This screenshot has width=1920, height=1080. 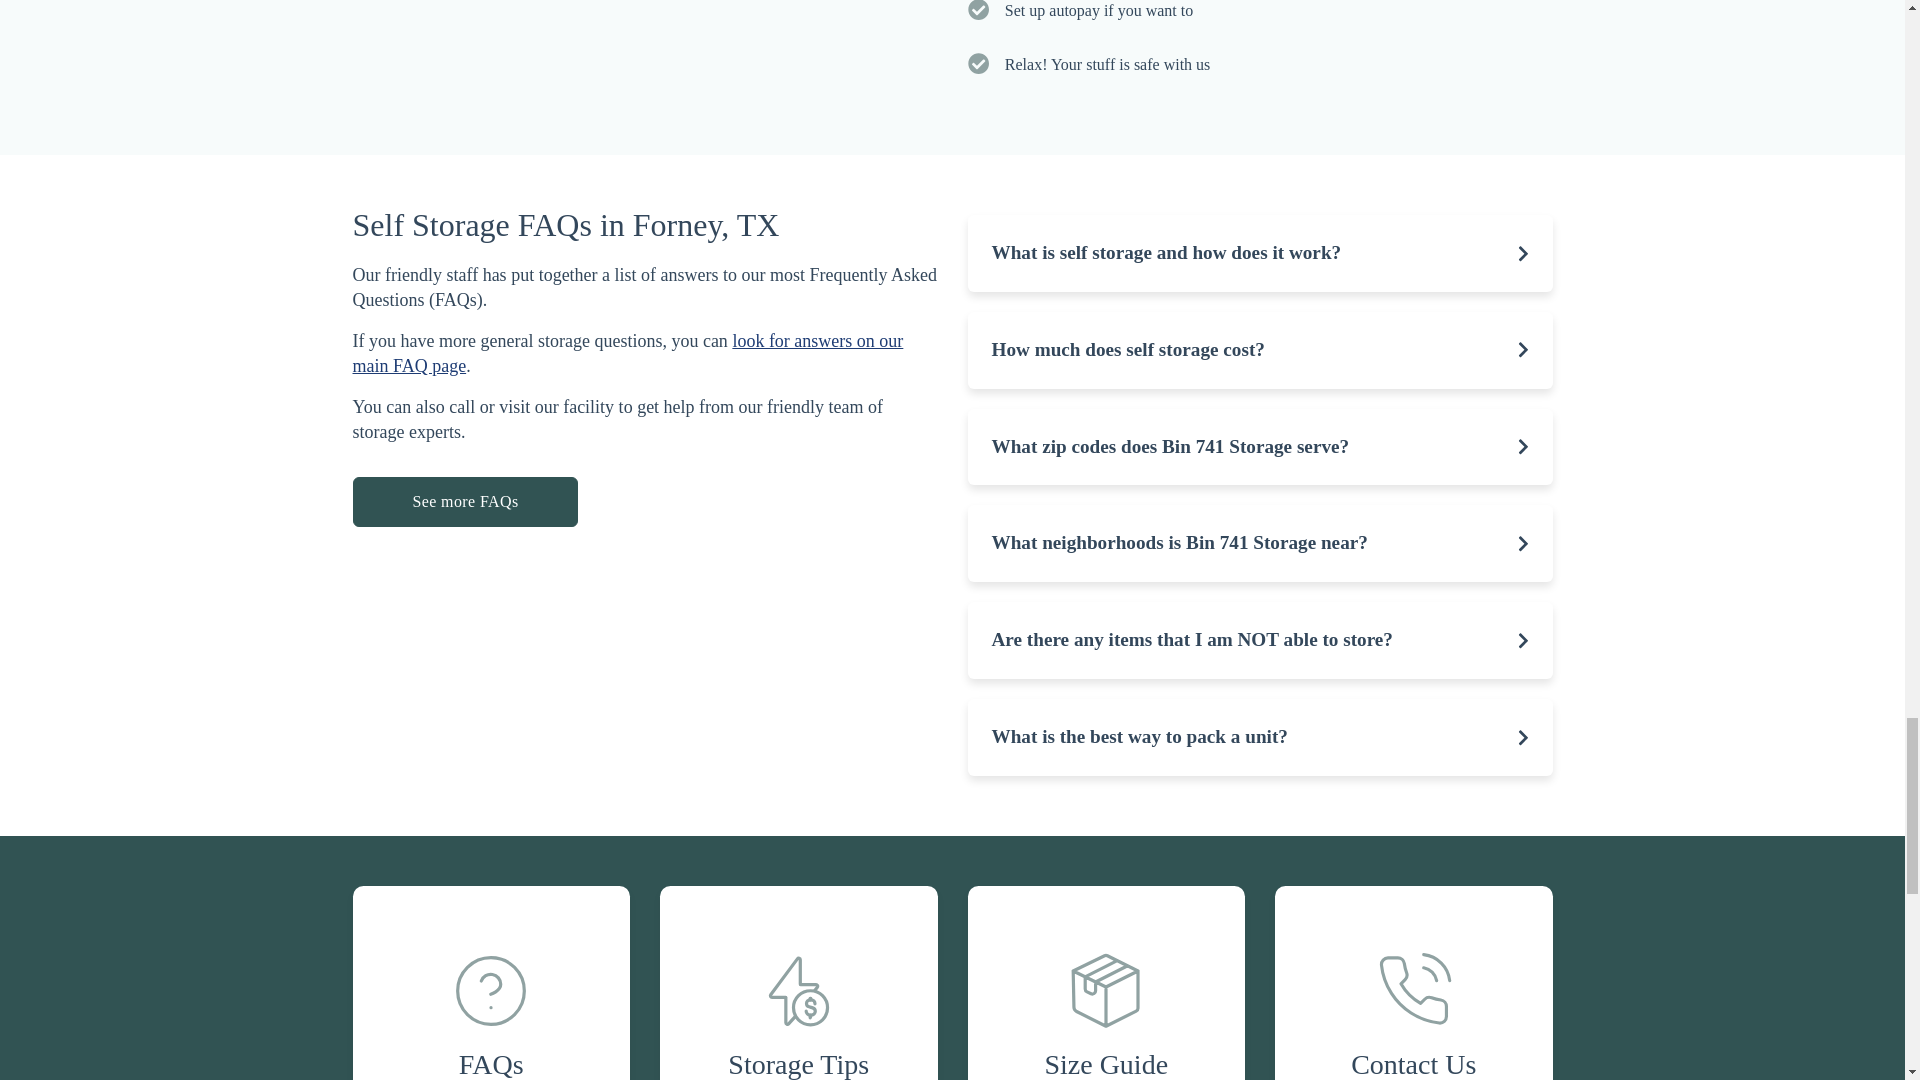 What do you see at coordinates (1414, 982) in the screenshot?
I see `Contact Us` at bounding box center [1414, 982].